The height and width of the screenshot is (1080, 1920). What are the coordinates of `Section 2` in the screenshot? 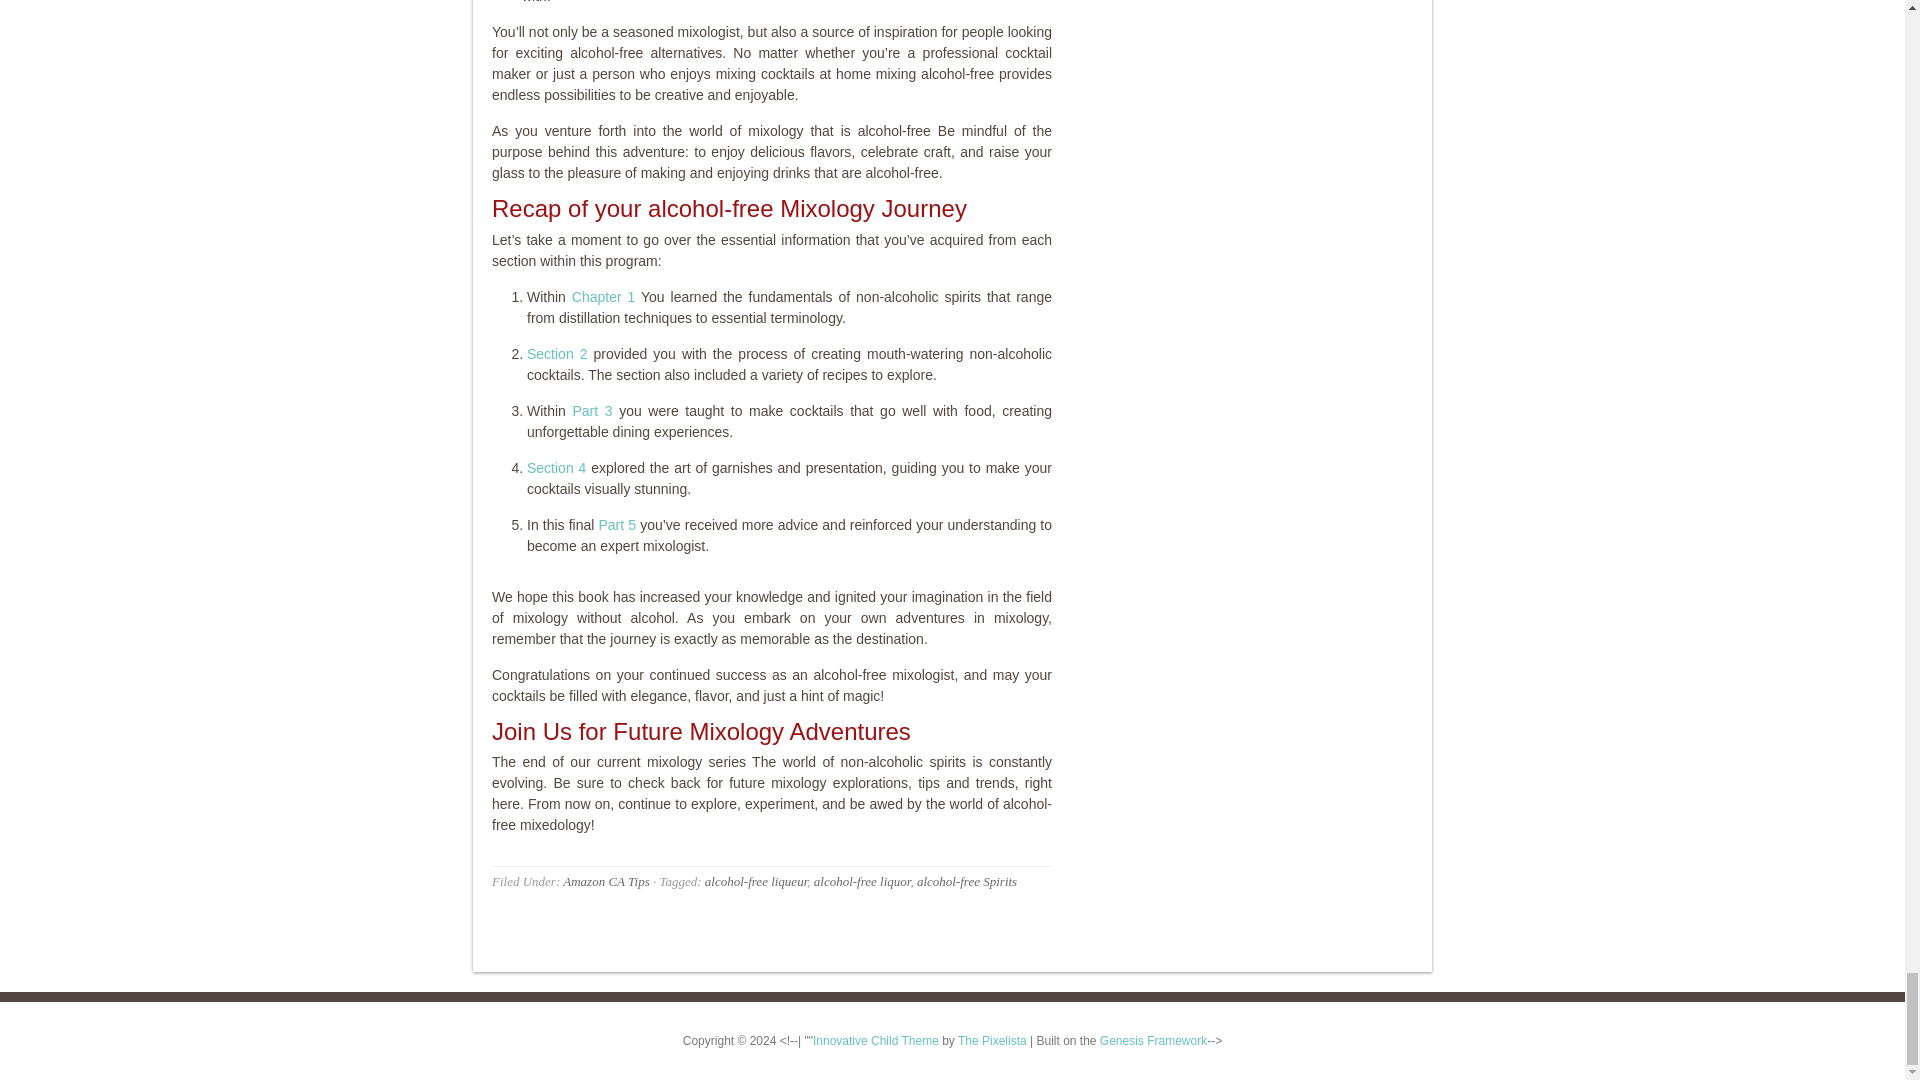 It's located at (556, 353).